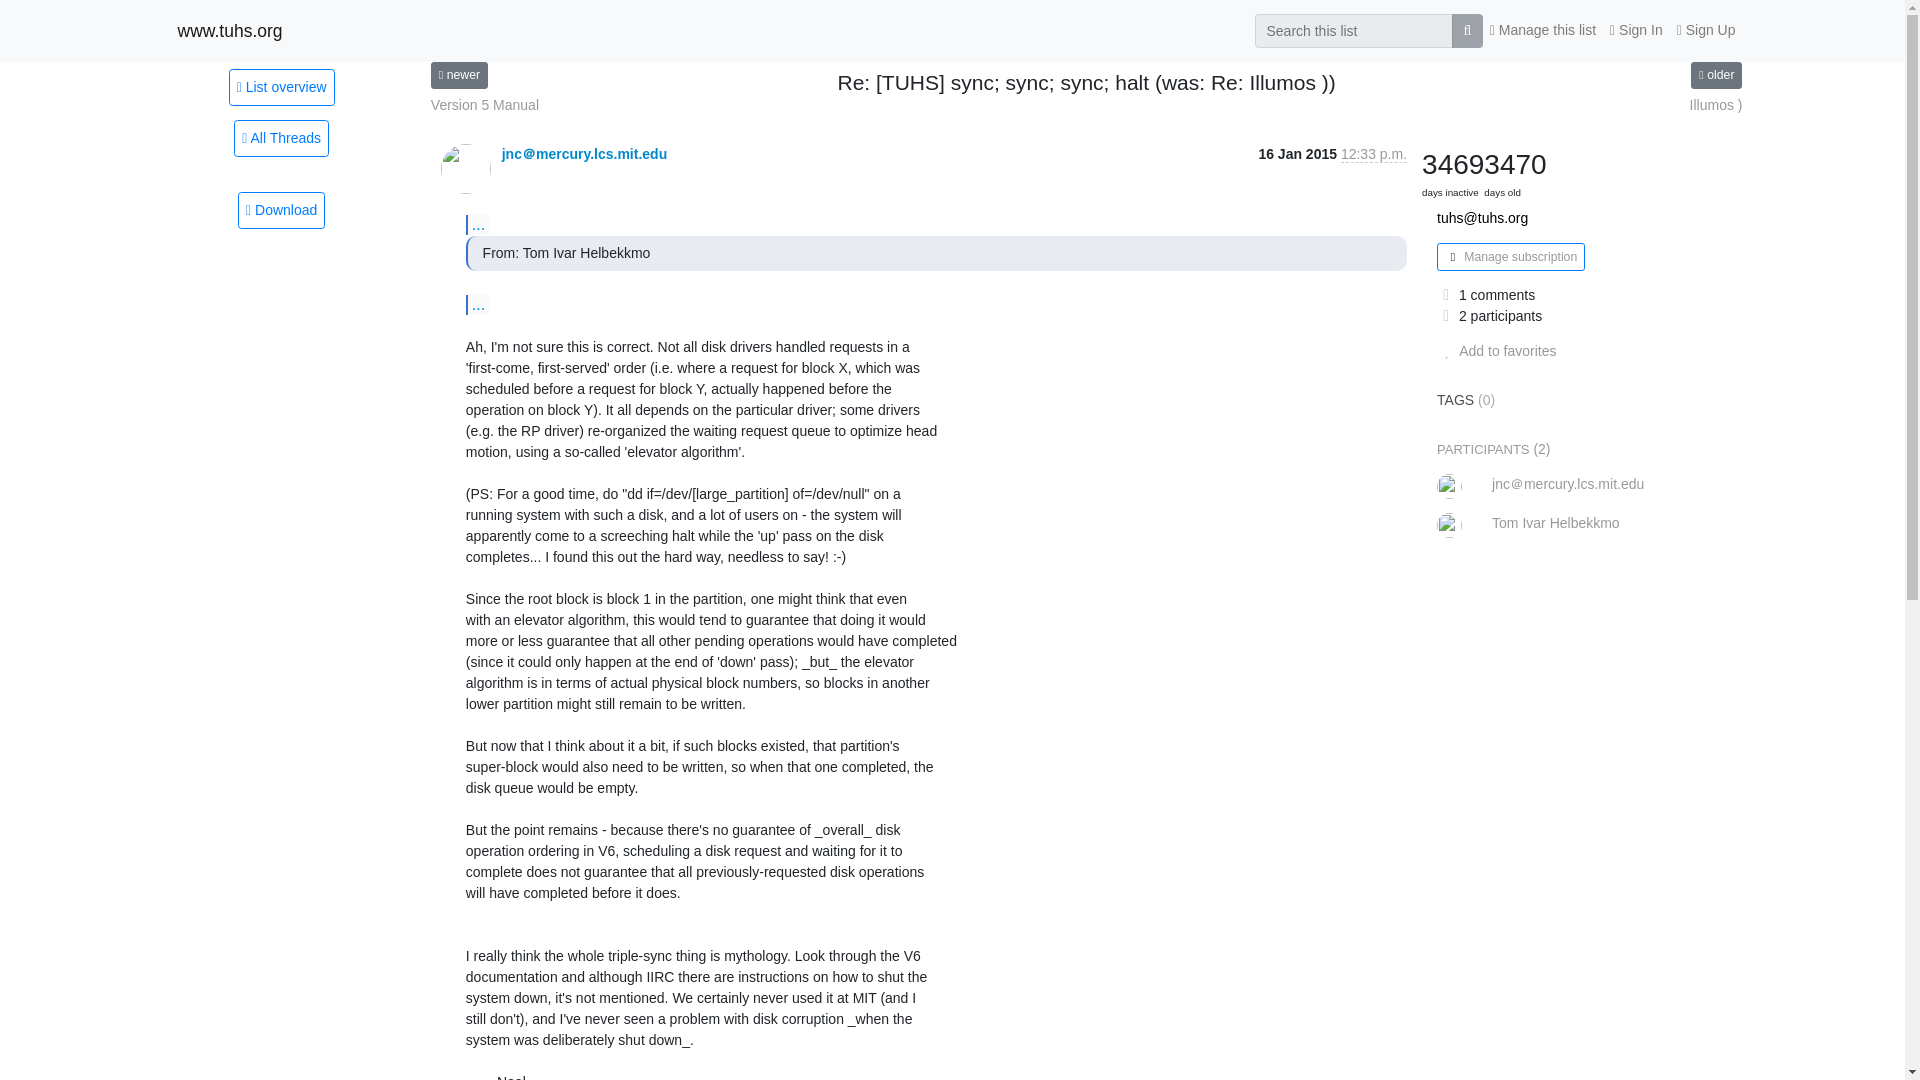 The height and width of the screenshot is (1080, 1920). What do you see at coordinates (458, 74) in the screenshot?
I see `Version 5 Manual` at bounding box center [458, 74].